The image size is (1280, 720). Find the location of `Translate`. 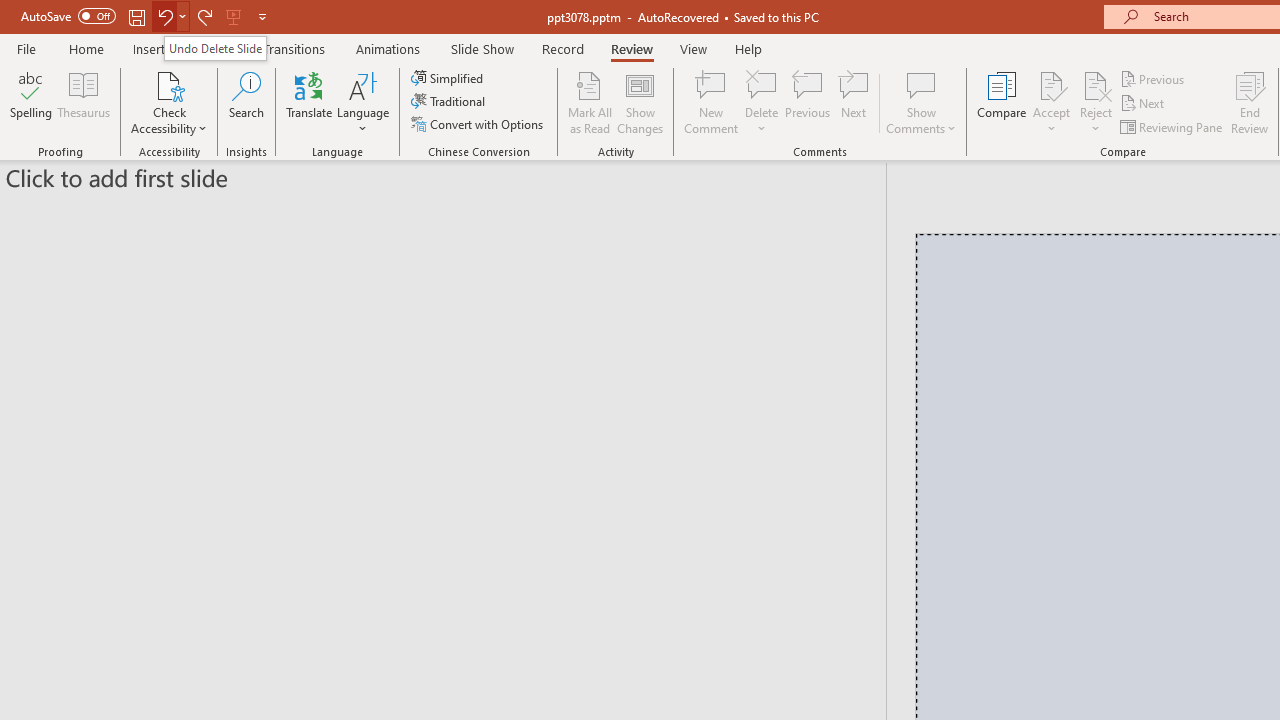

Translate is located at coordinates (310, 102).